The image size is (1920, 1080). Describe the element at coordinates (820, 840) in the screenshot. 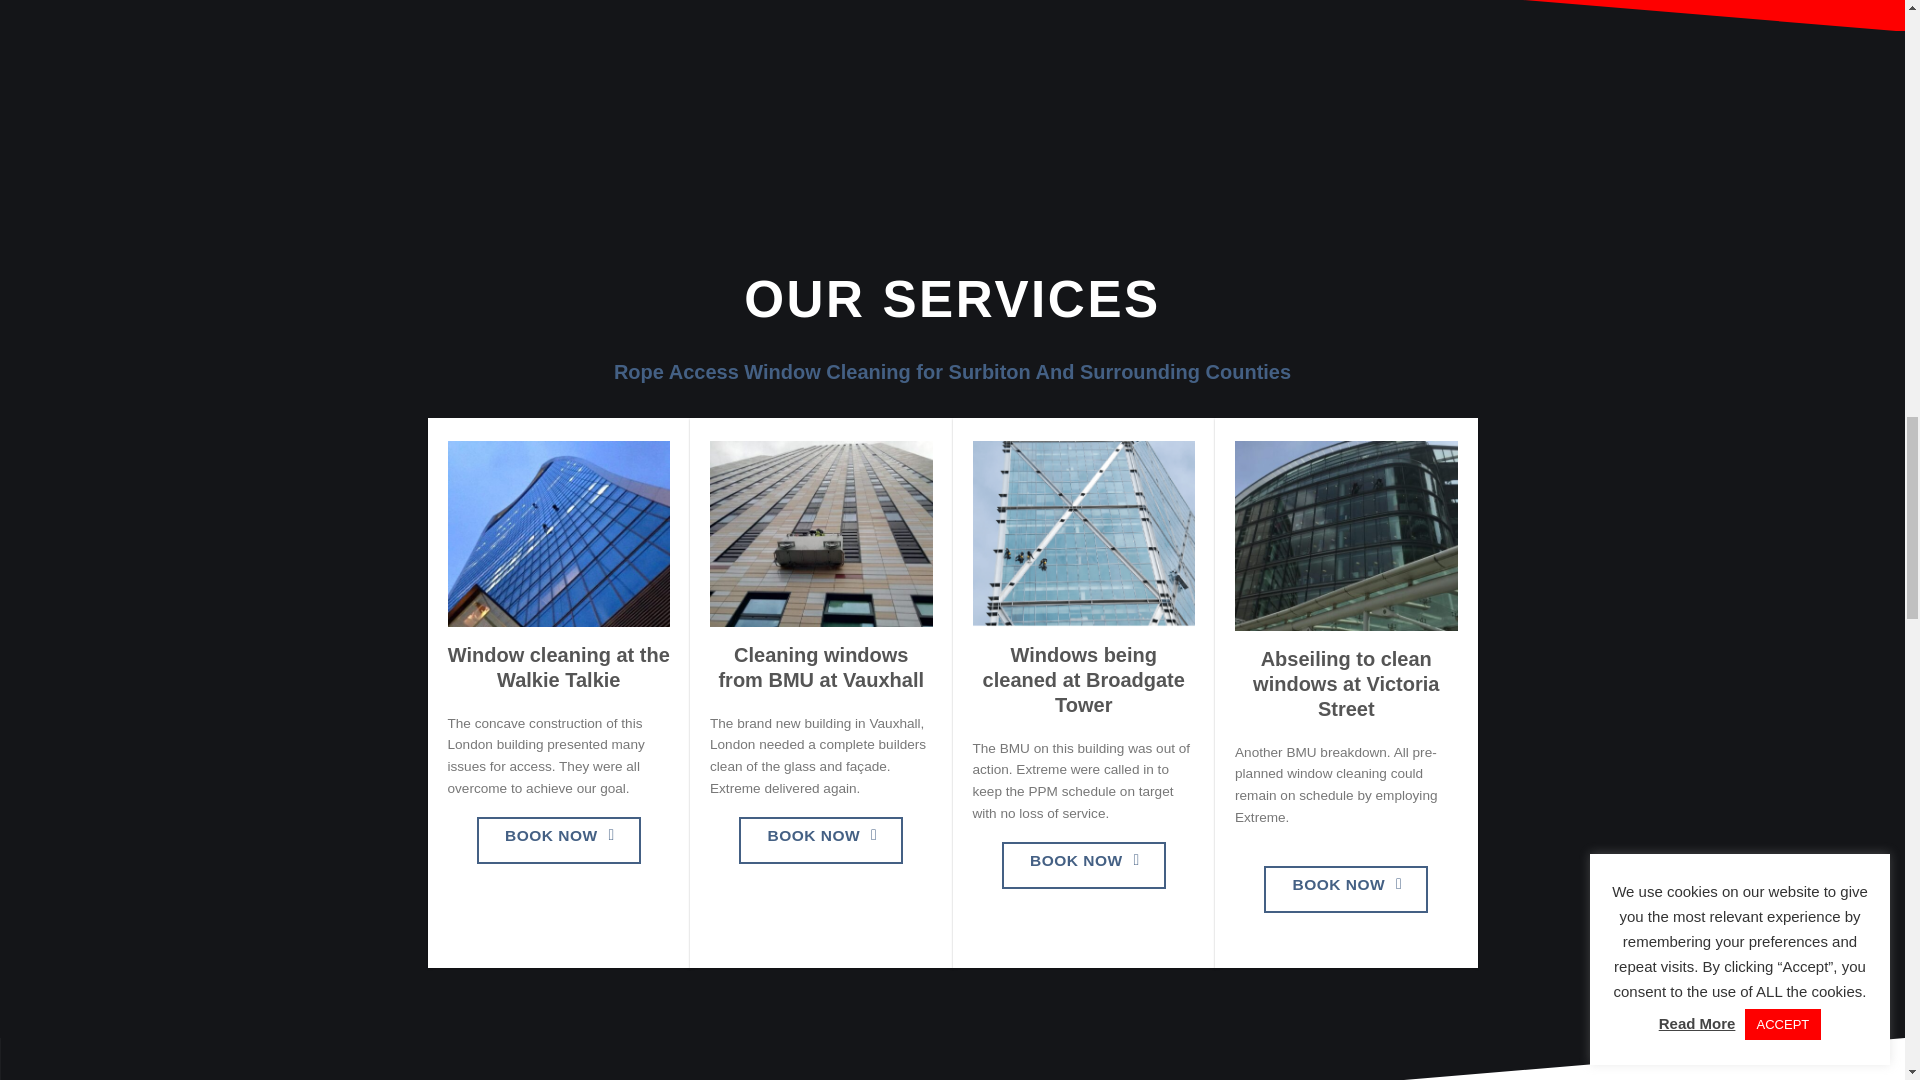

I see `BOOK NOW` at that location.